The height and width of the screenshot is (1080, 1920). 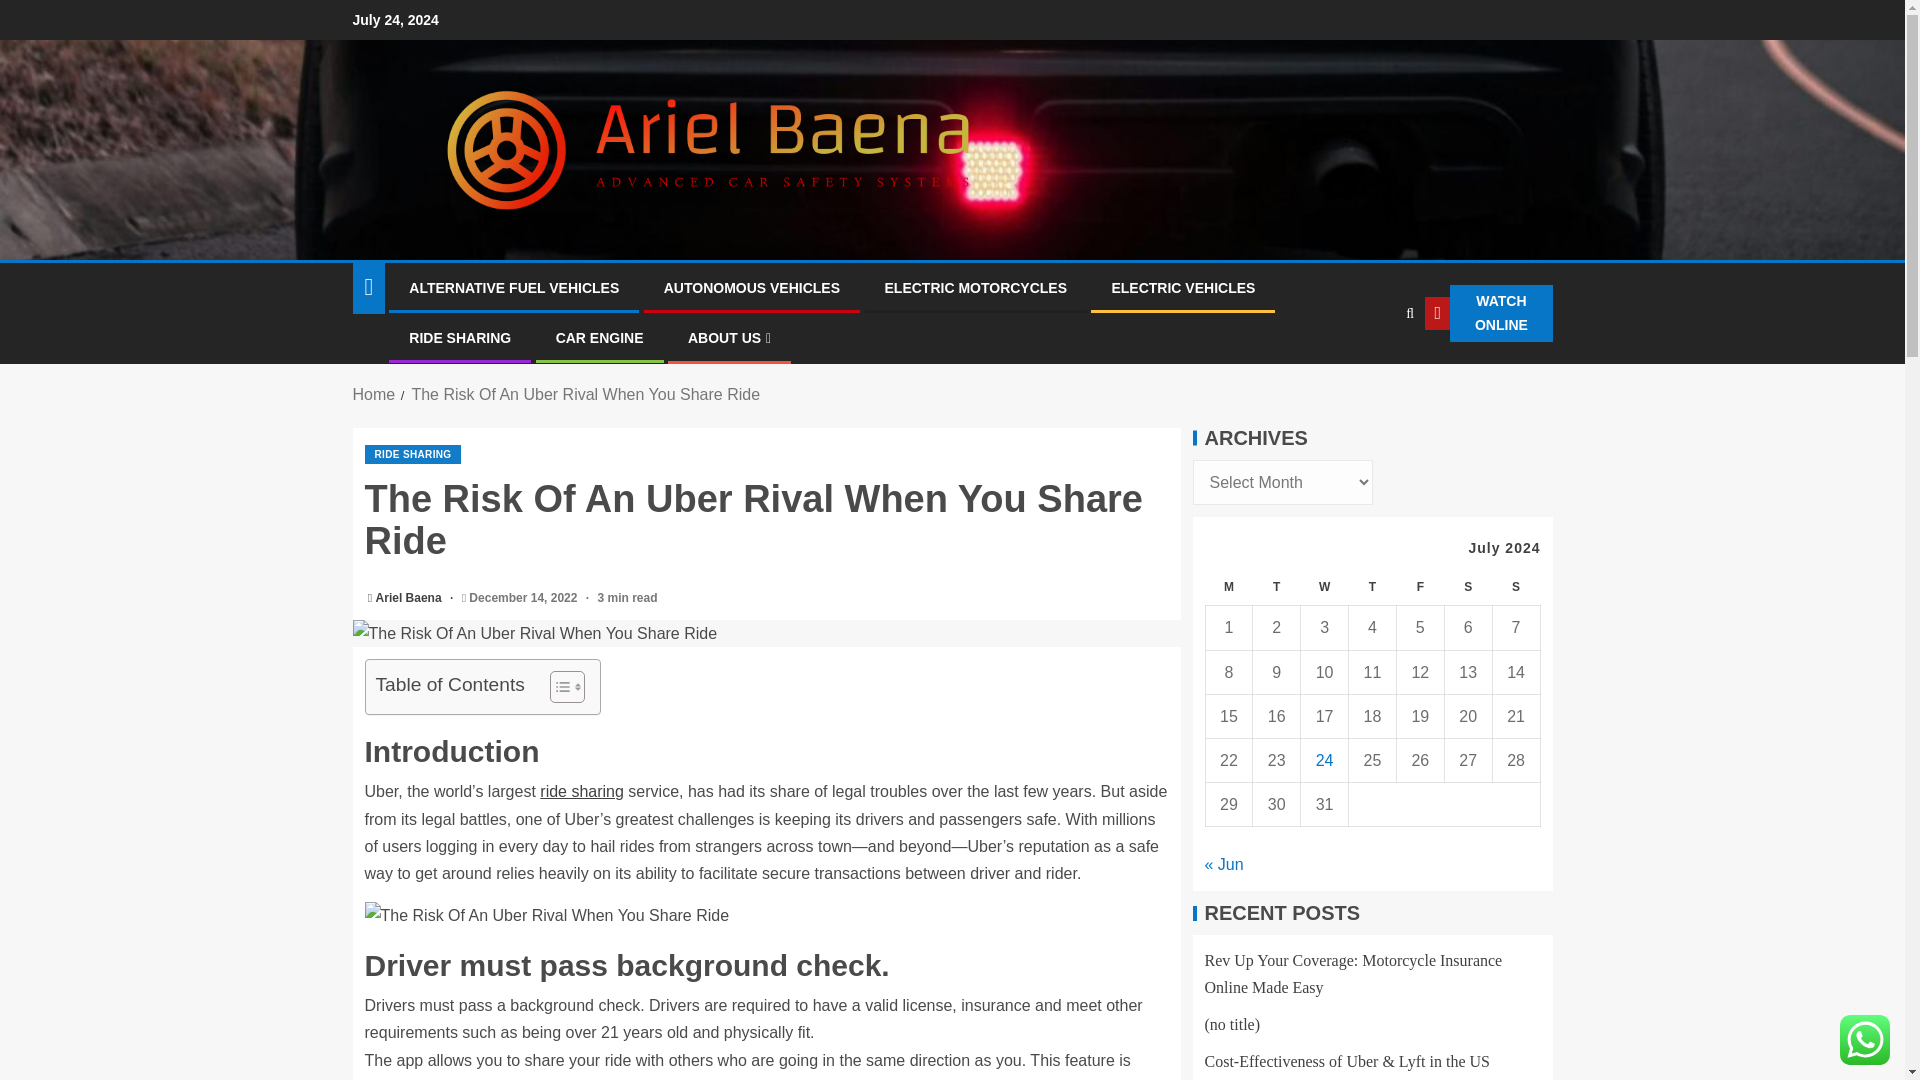 What do you see at coordinates (1488, 314) in the screenshot?
I see `WATCH ONLINE` at bounding box center [1488, 314].